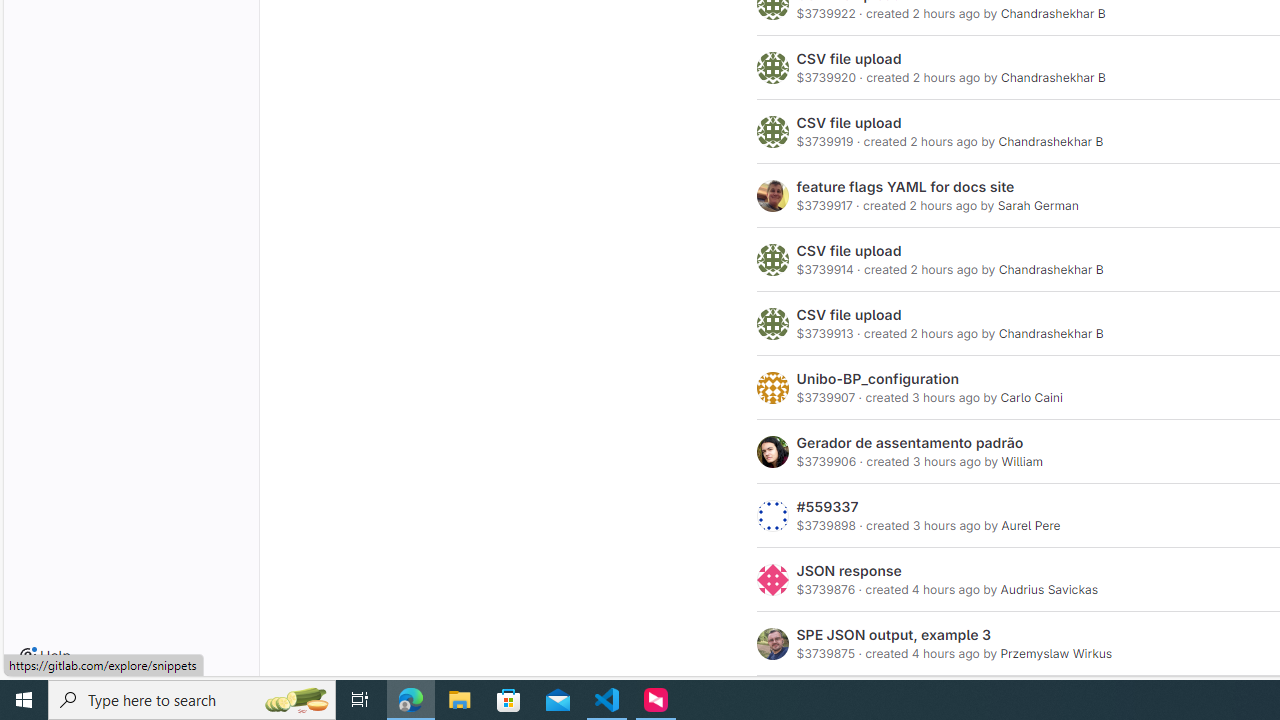 The height and width of the screenshot is (720, 1280). Describe the element at coordinates (849, 571) in the screenshot. I see `JSON response` at that location.